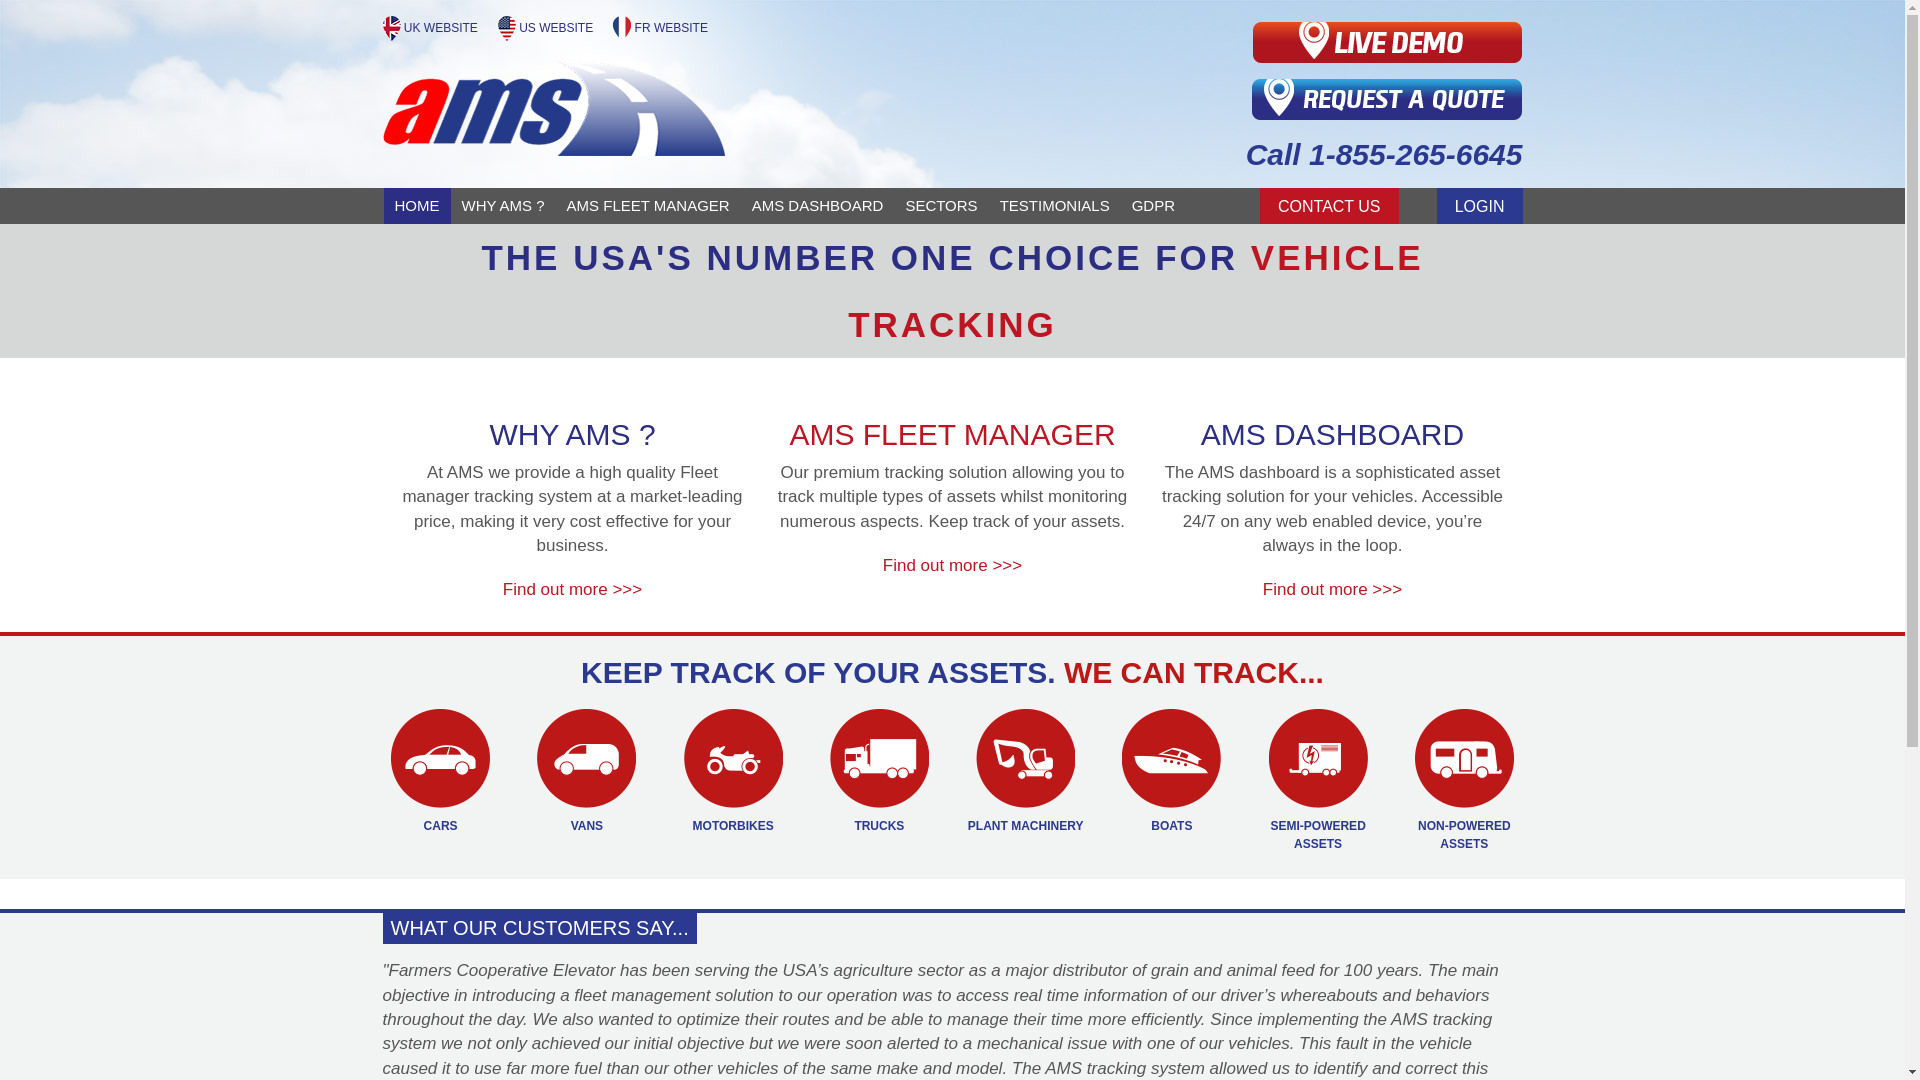 The height and width of the screenshot is (1080, 1920). Describe the element at coordinates (941, 205) in the screenshot. I see `Sectors` at that location.